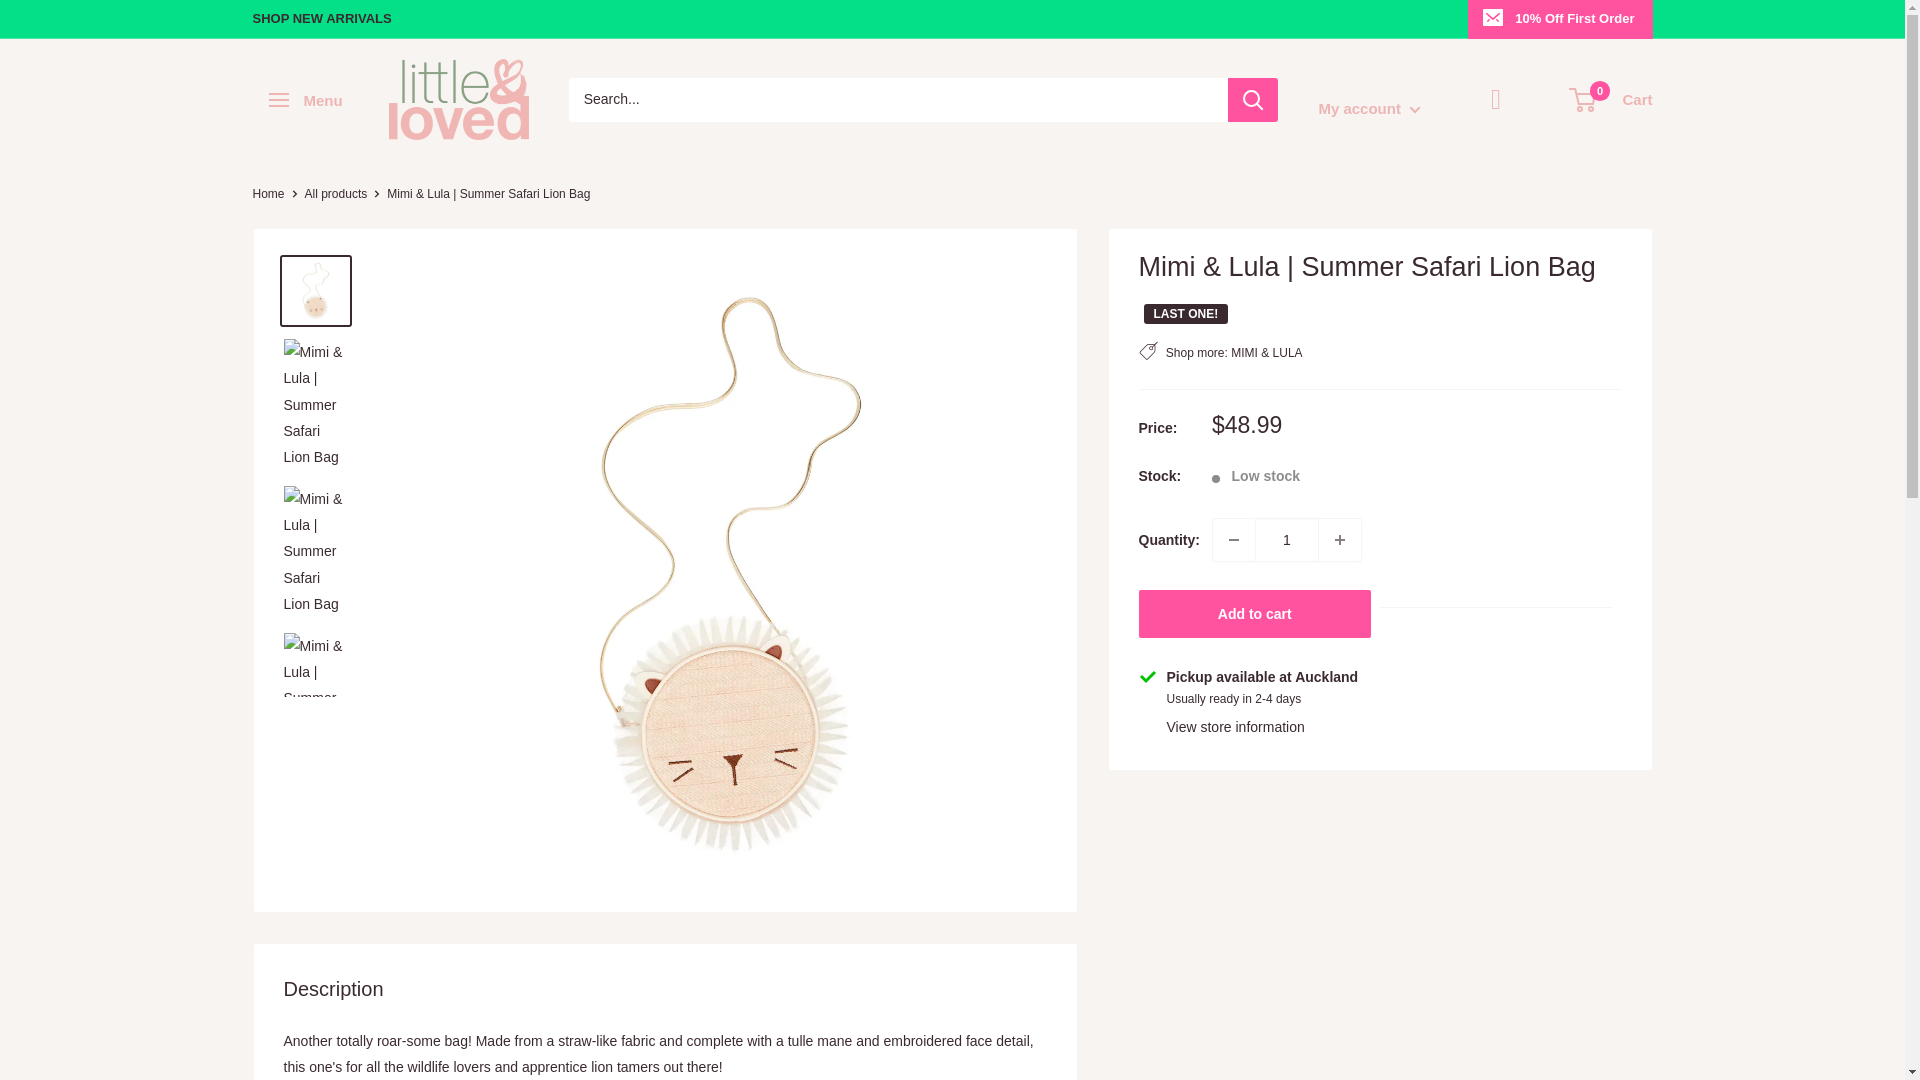 This screenshot has height=1080, width=1920. What do you see at coordinates (1287, 540) in the screenshot?
I see `1` at bounding box center [1287, 540].